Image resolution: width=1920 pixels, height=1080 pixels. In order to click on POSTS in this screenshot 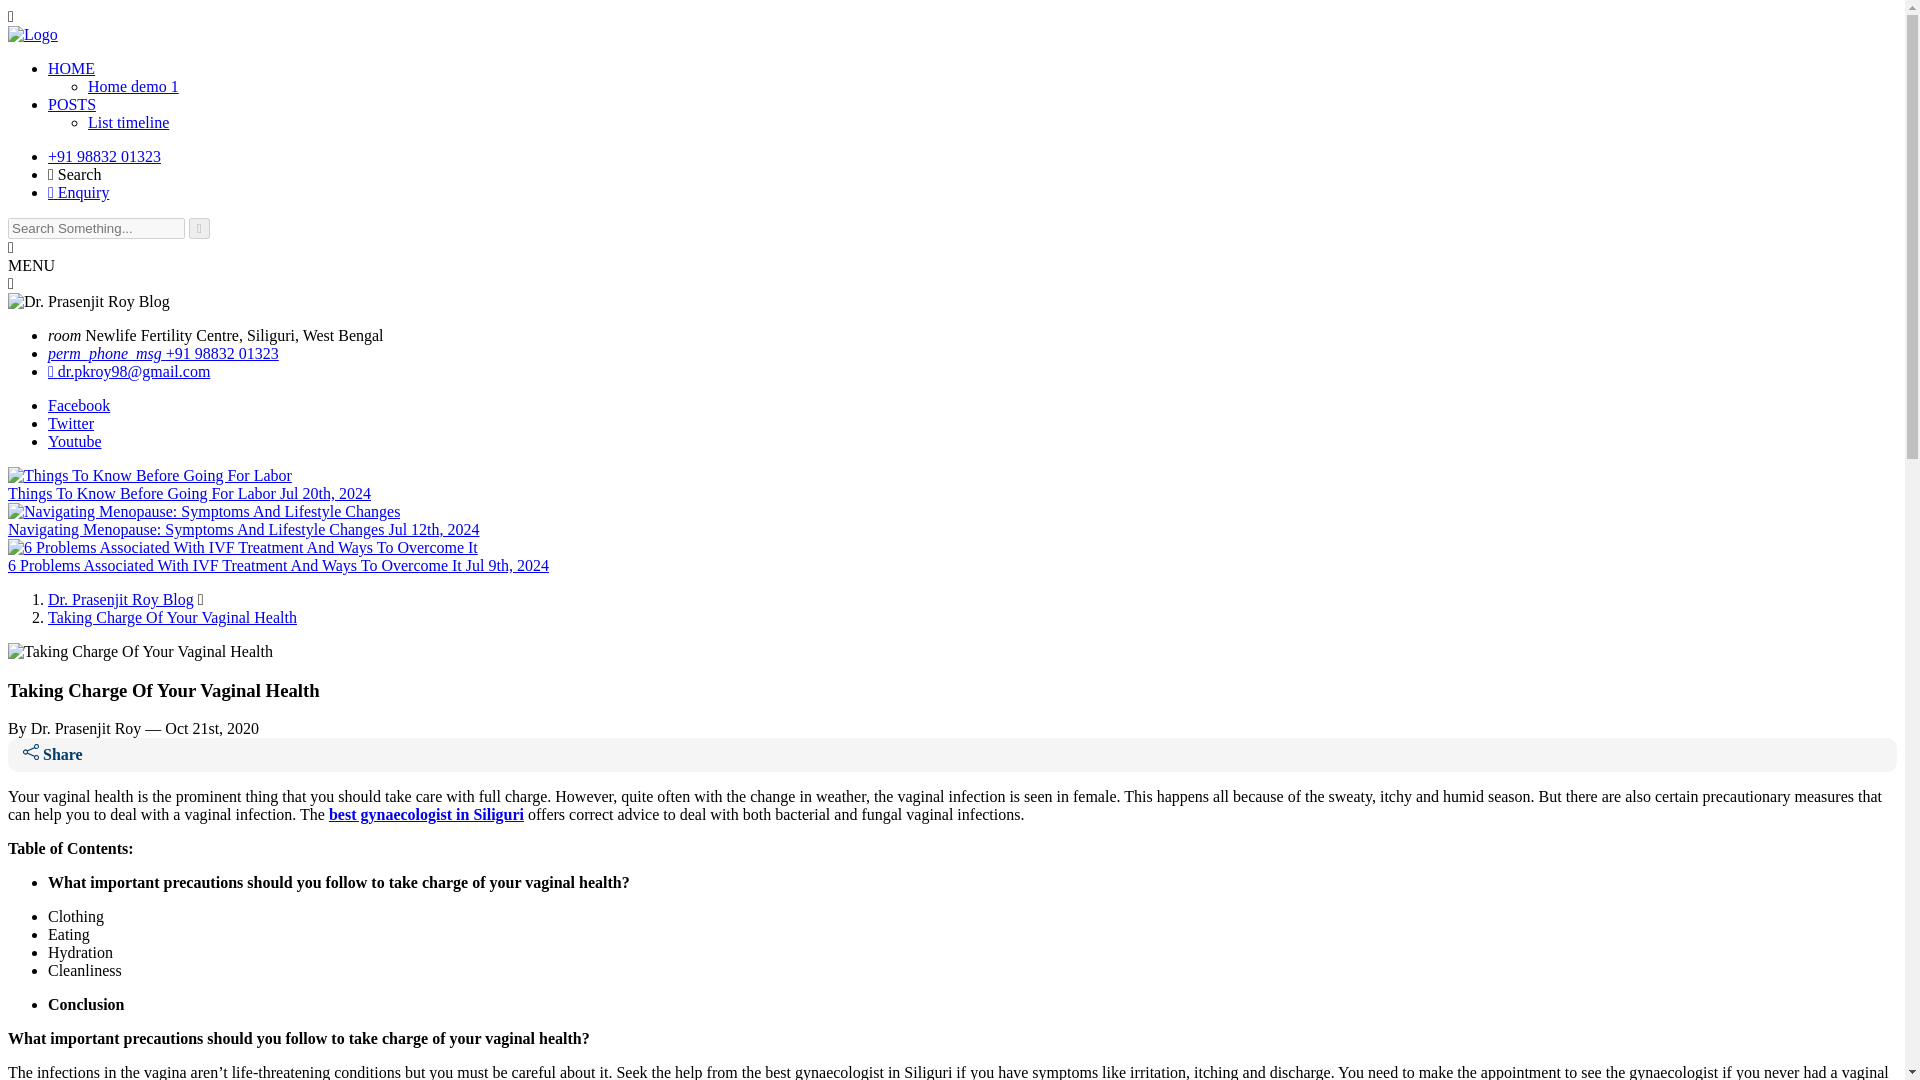, I will do `click(72, 104)`.